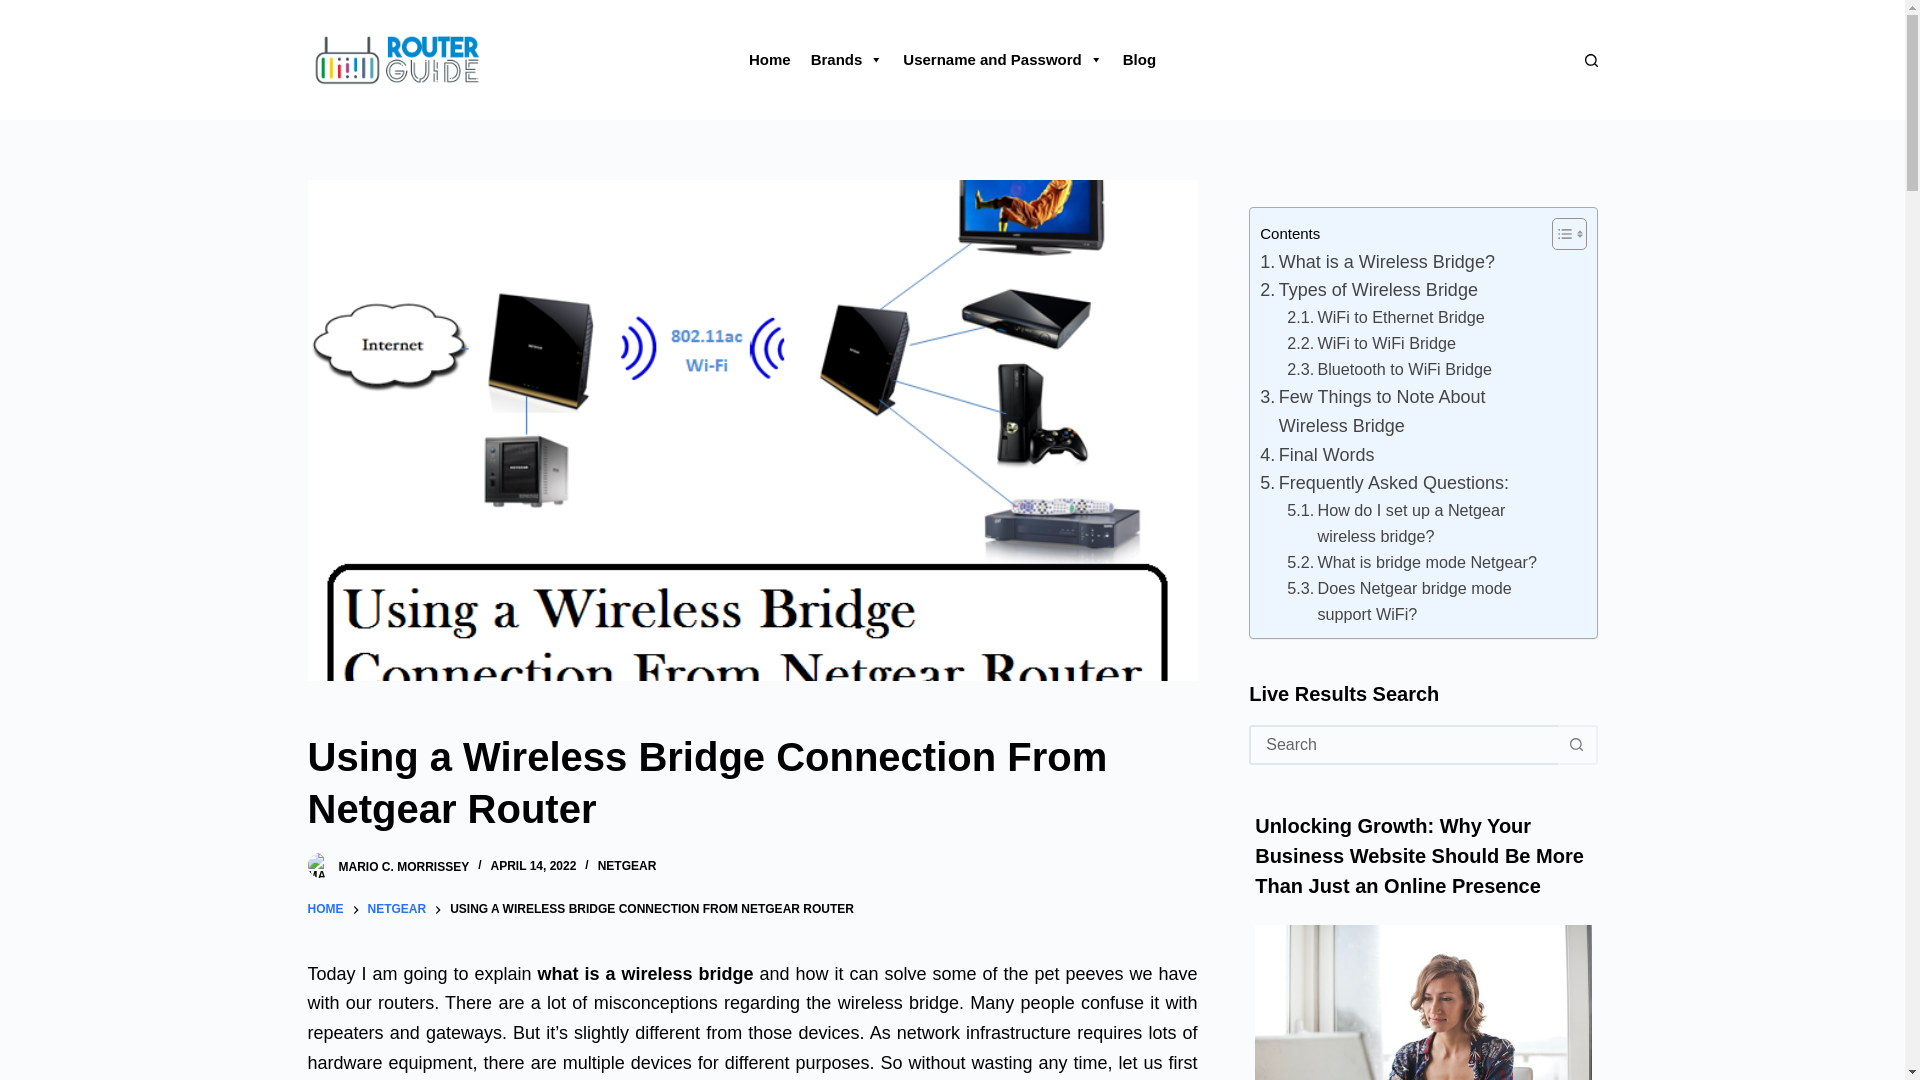  I want to click on Final Words, so click(1316, 454).